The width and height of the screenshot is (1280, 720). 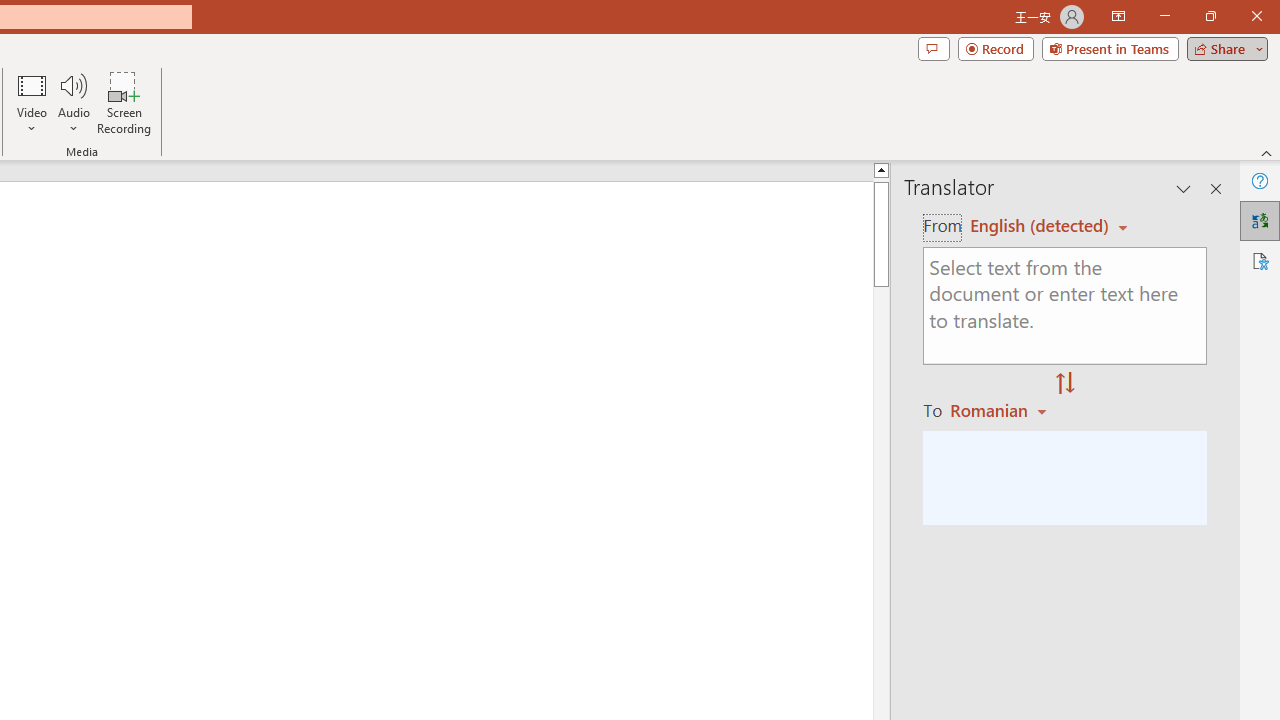 I want to click on Video, so click(x=32, y=102).